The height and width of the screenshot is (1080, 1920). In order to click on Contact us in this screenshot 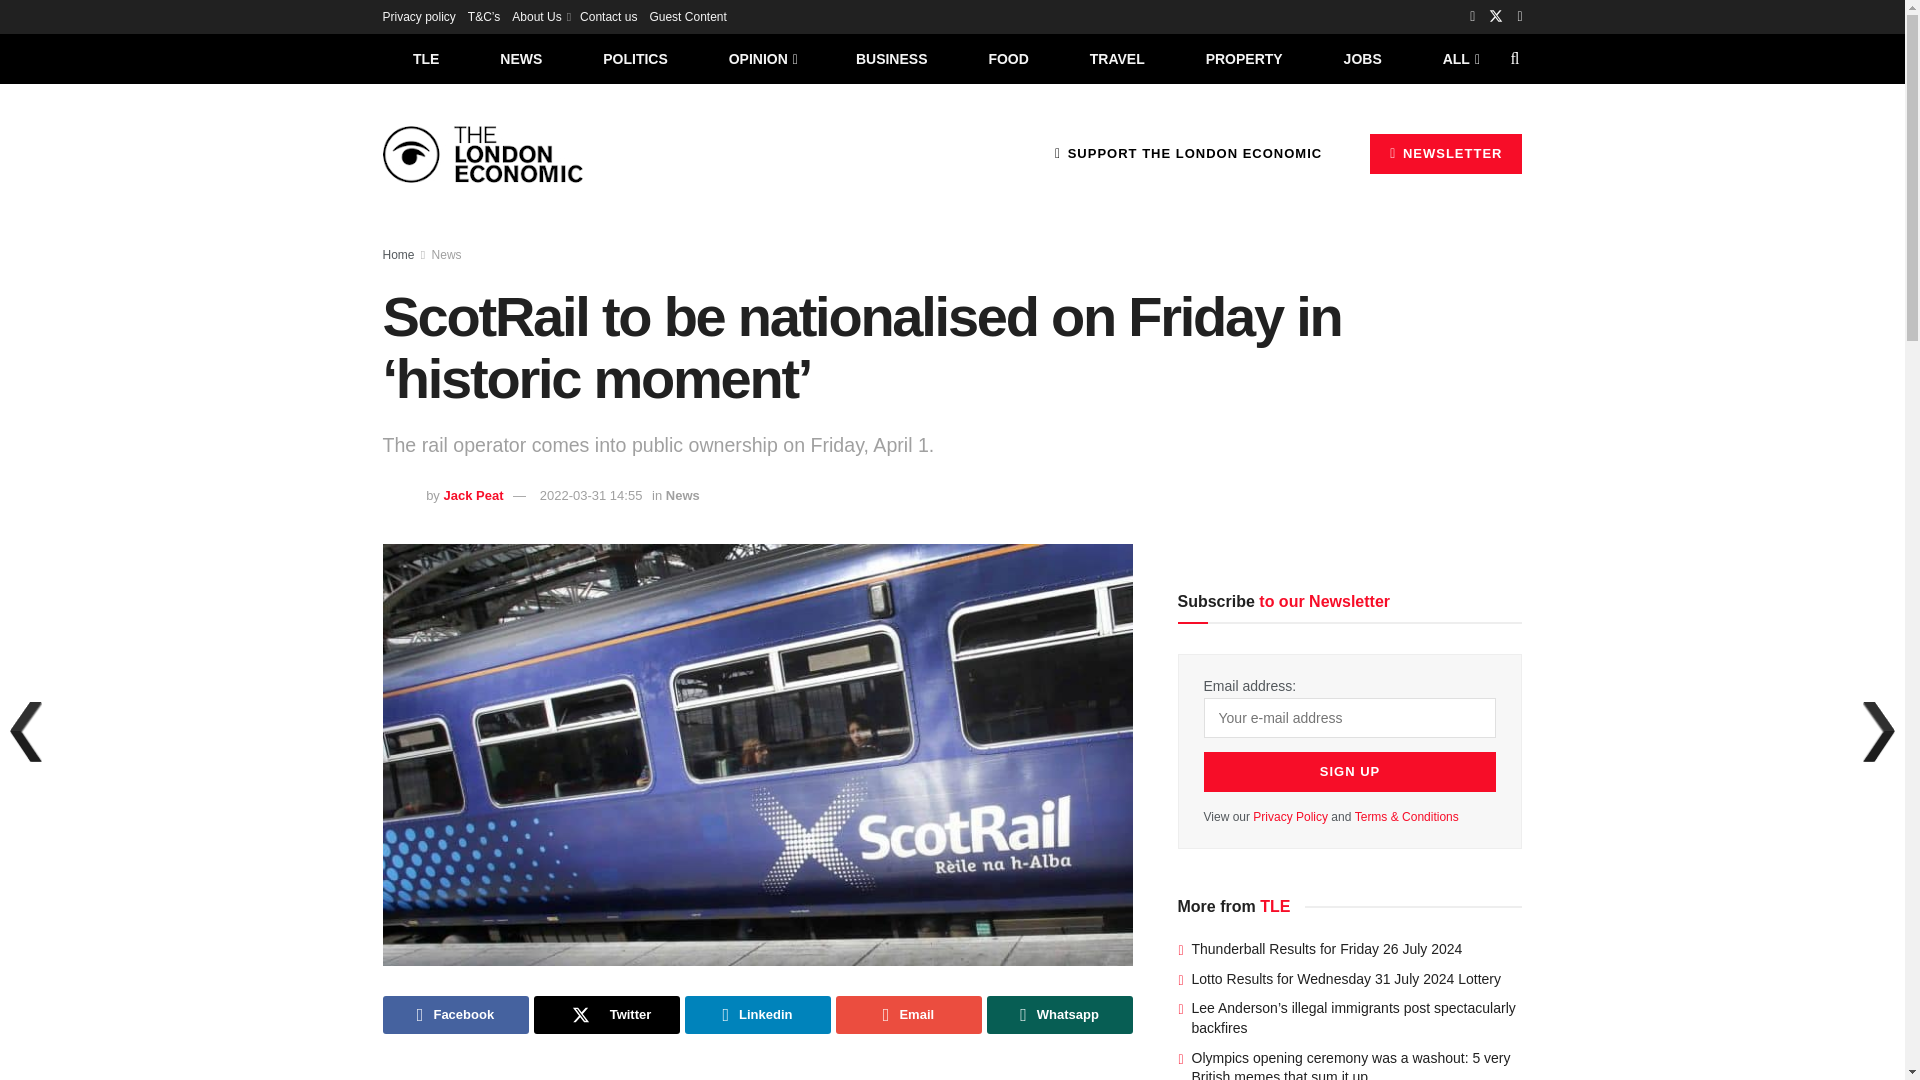, I will do `click(608, 16)`.